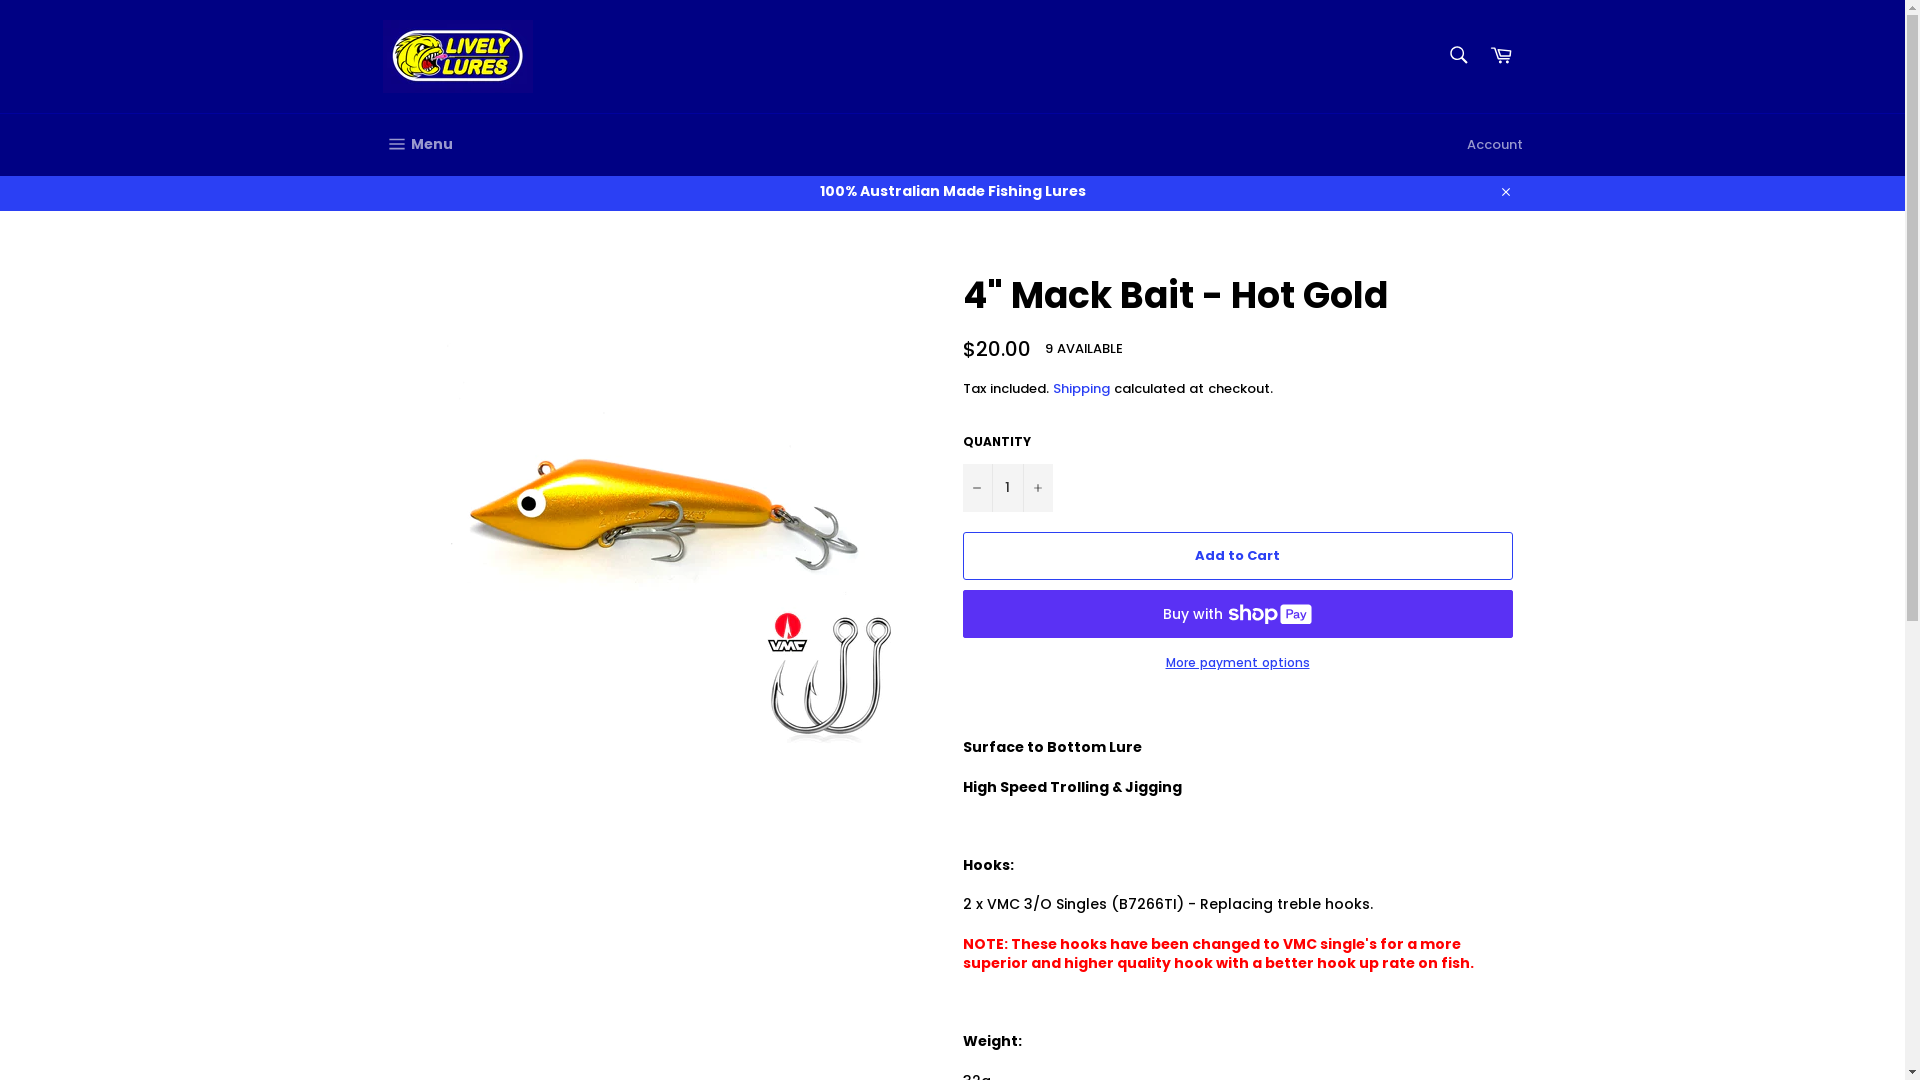  What do you see at coordinates (417, 145) in the screenshot?
I see `Menu
Site navigation` at bounding box center [417, 145].